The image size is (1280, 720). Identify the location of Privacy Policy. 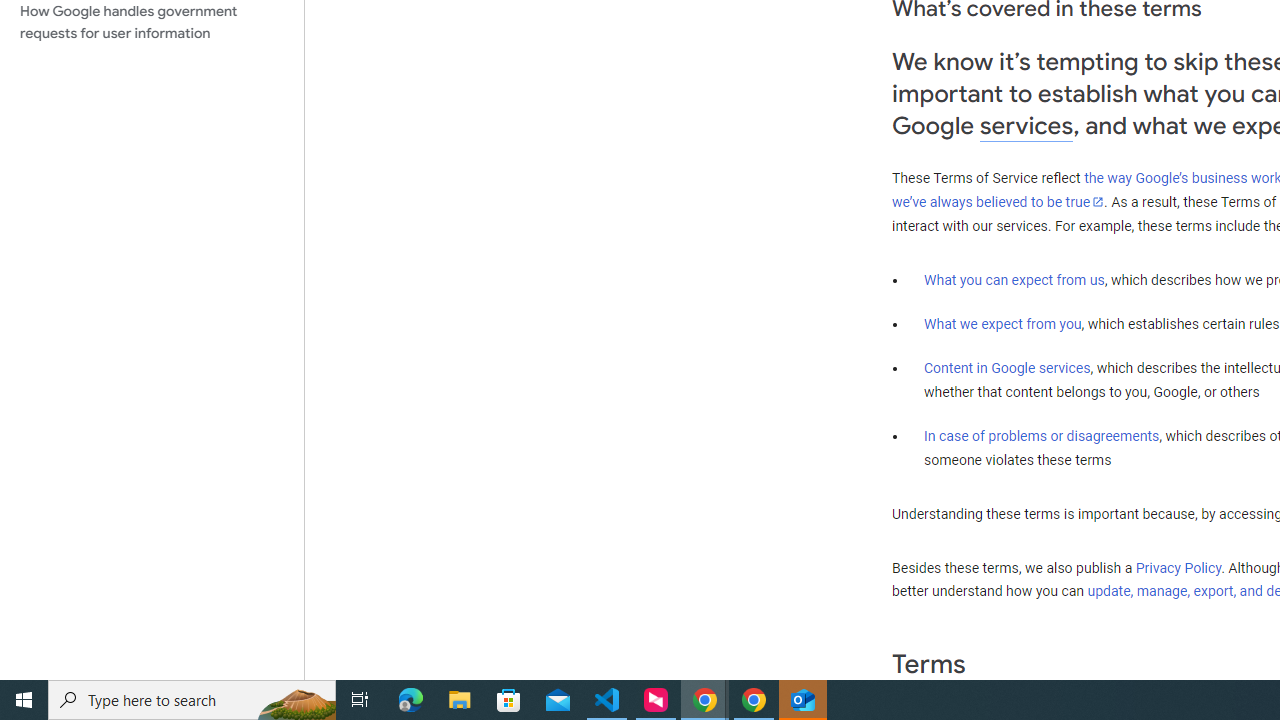
(1178, 567).